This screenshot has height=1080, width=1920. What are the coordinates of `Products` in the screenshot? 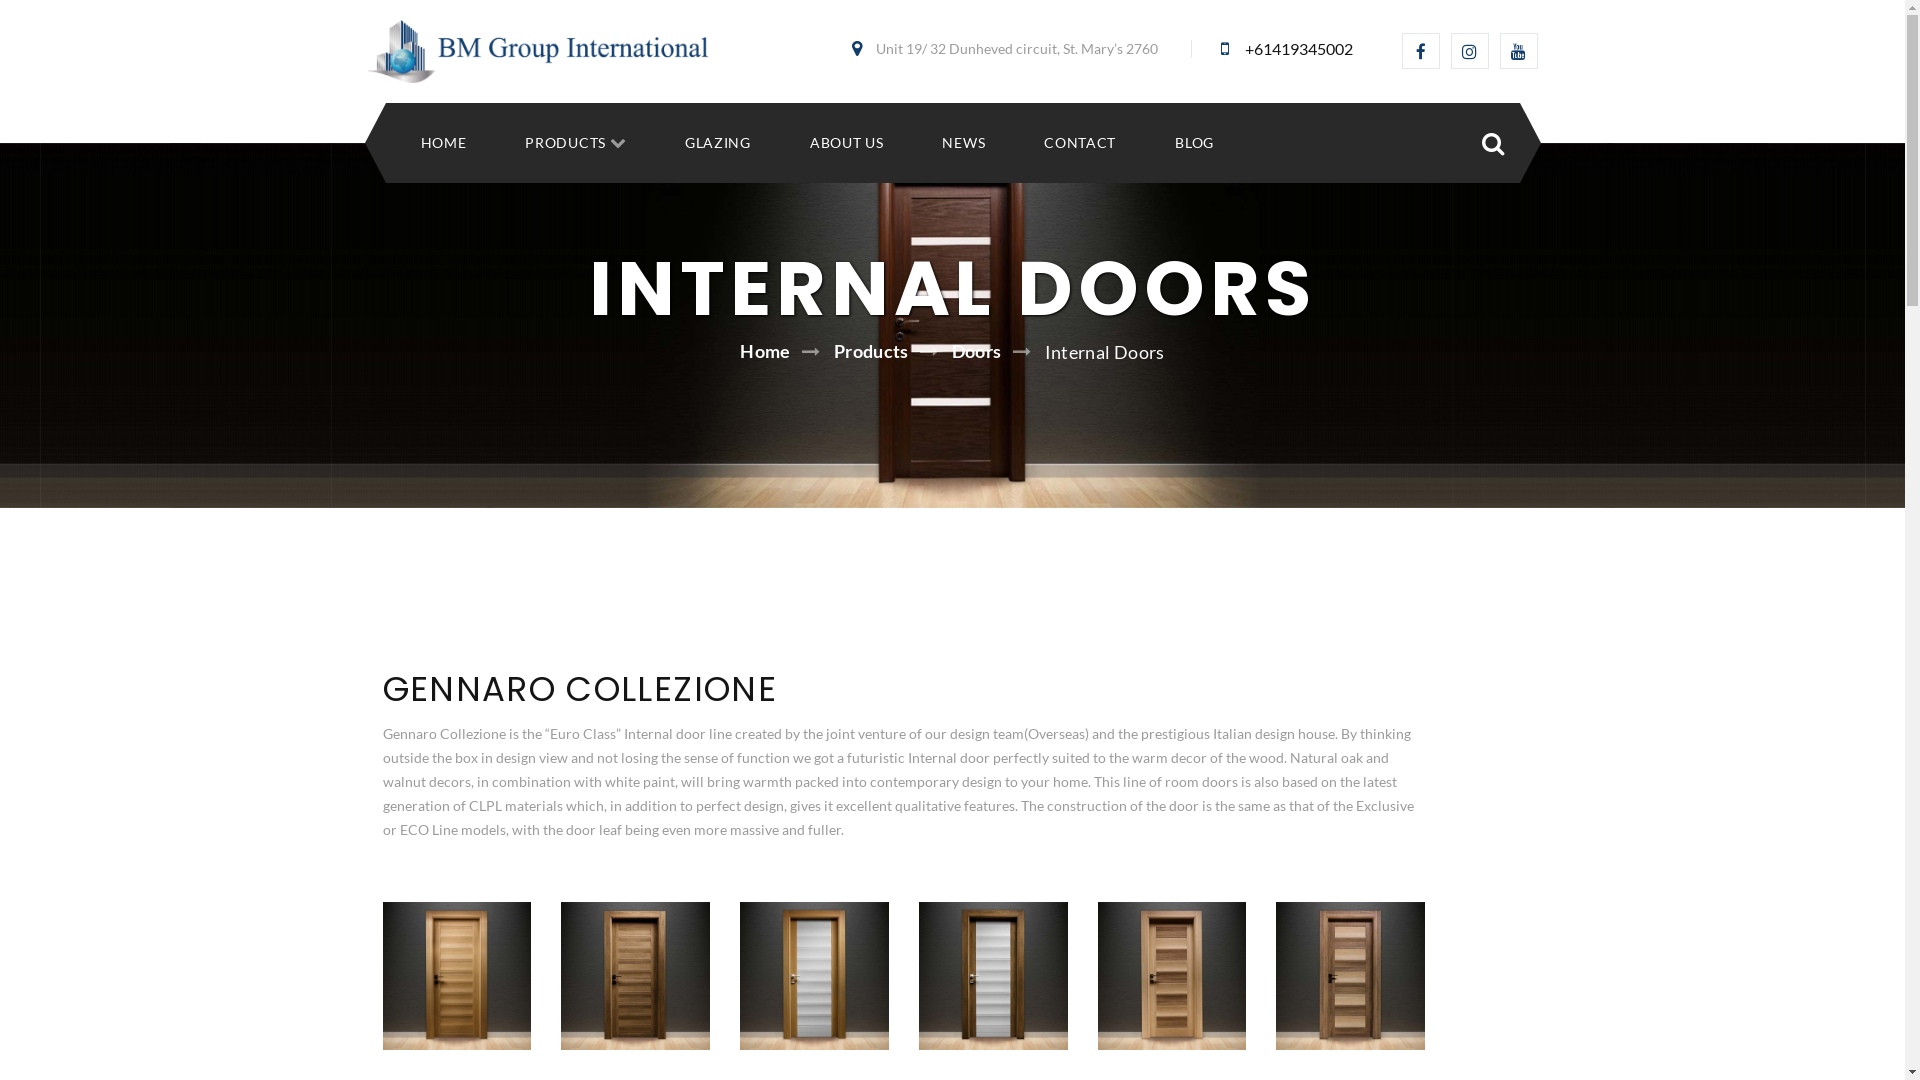 It's located at (872, 351).